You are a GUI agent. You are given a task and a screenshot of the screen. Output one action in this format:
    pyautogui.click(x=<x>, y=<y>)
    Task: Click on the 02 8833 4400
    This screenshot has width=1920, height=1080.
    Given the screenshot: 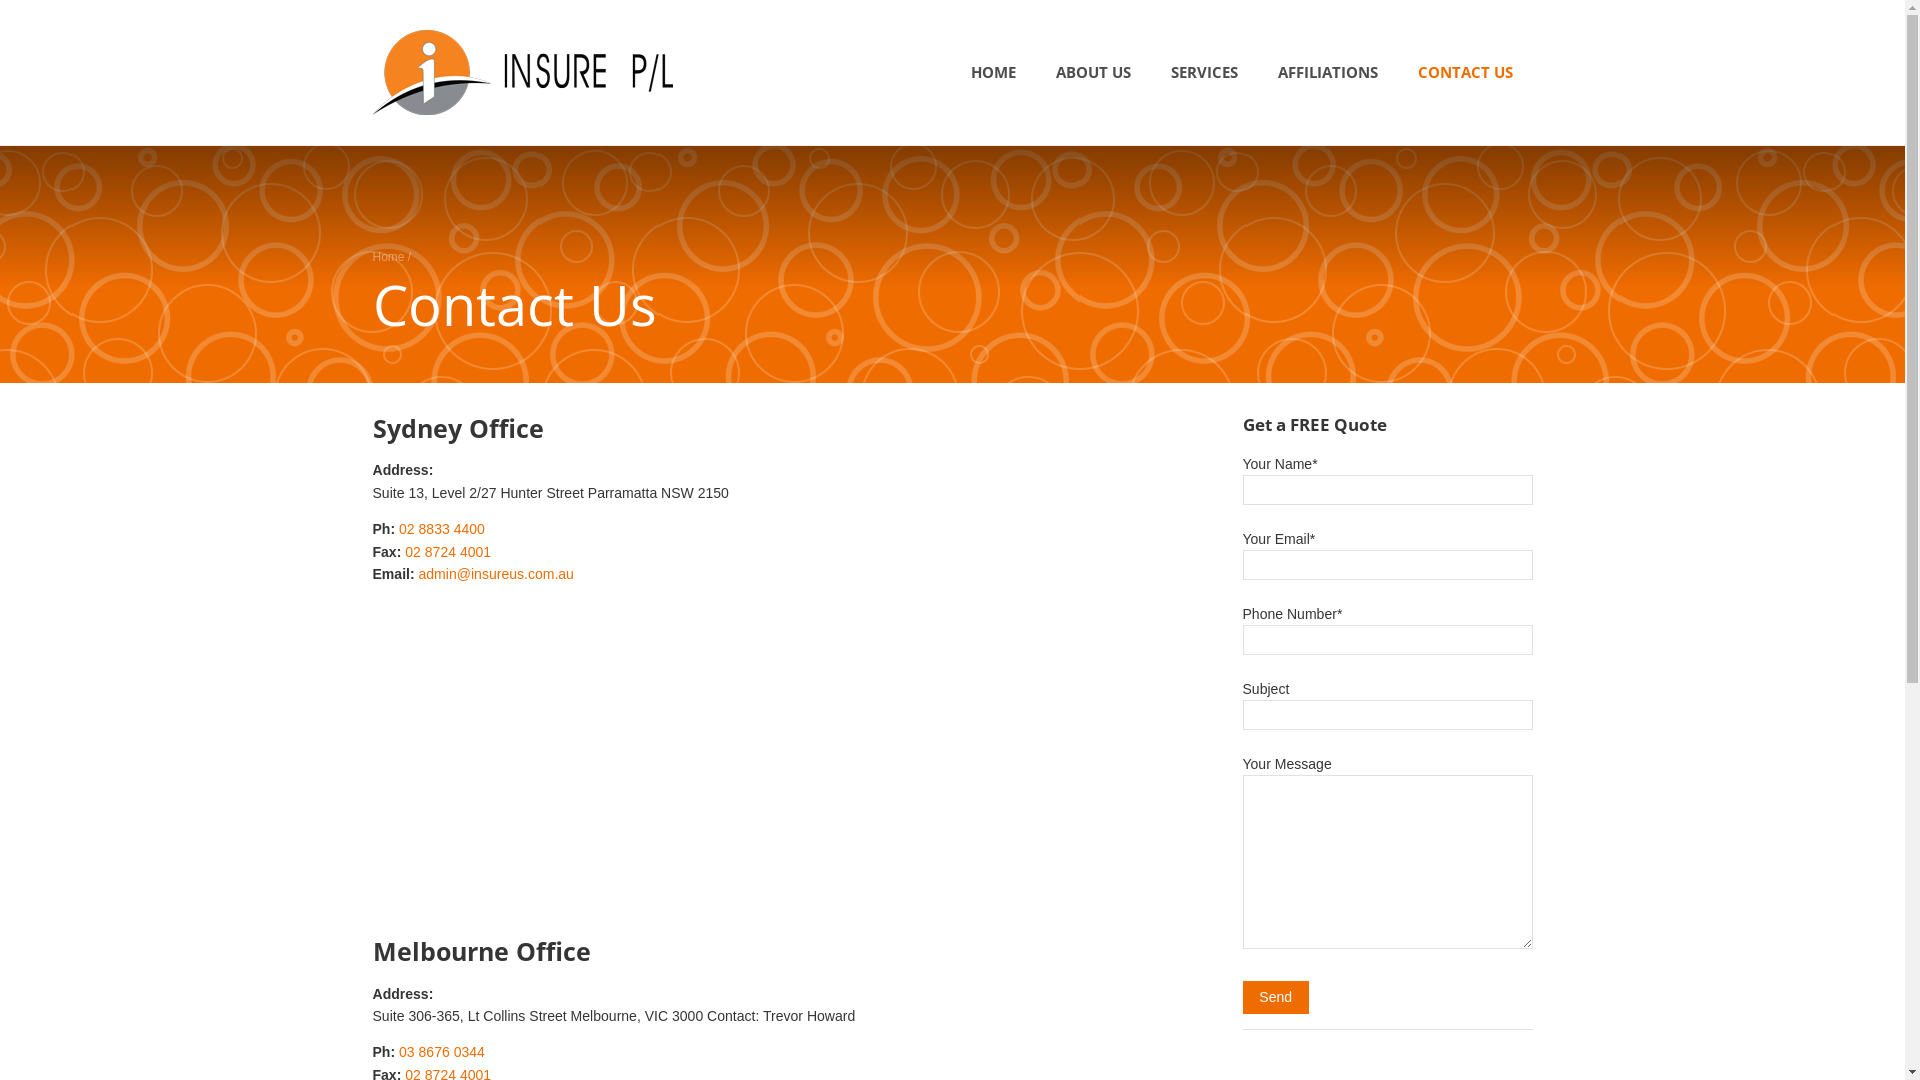 What is the action you would take?
    pyautogui.click(x=442, y=529)
    